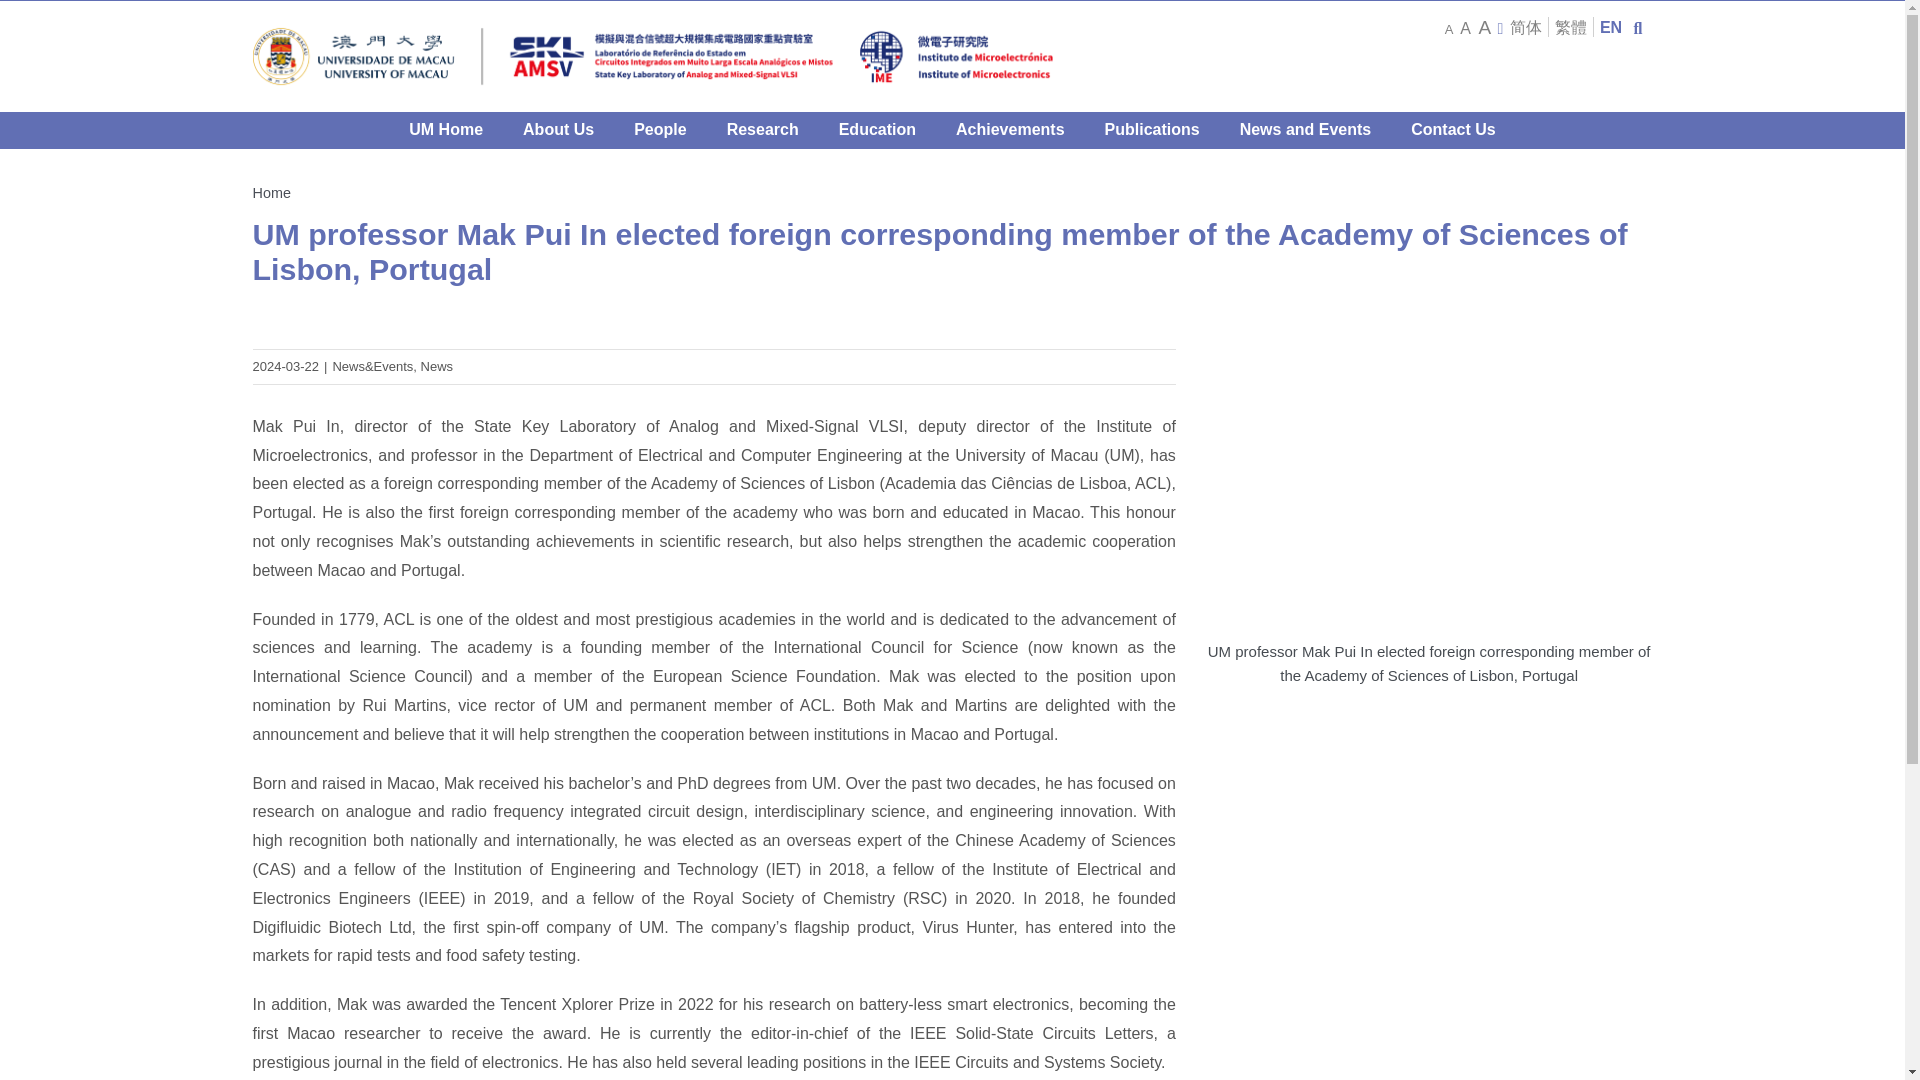  I want to click on People, so click(660, 130).